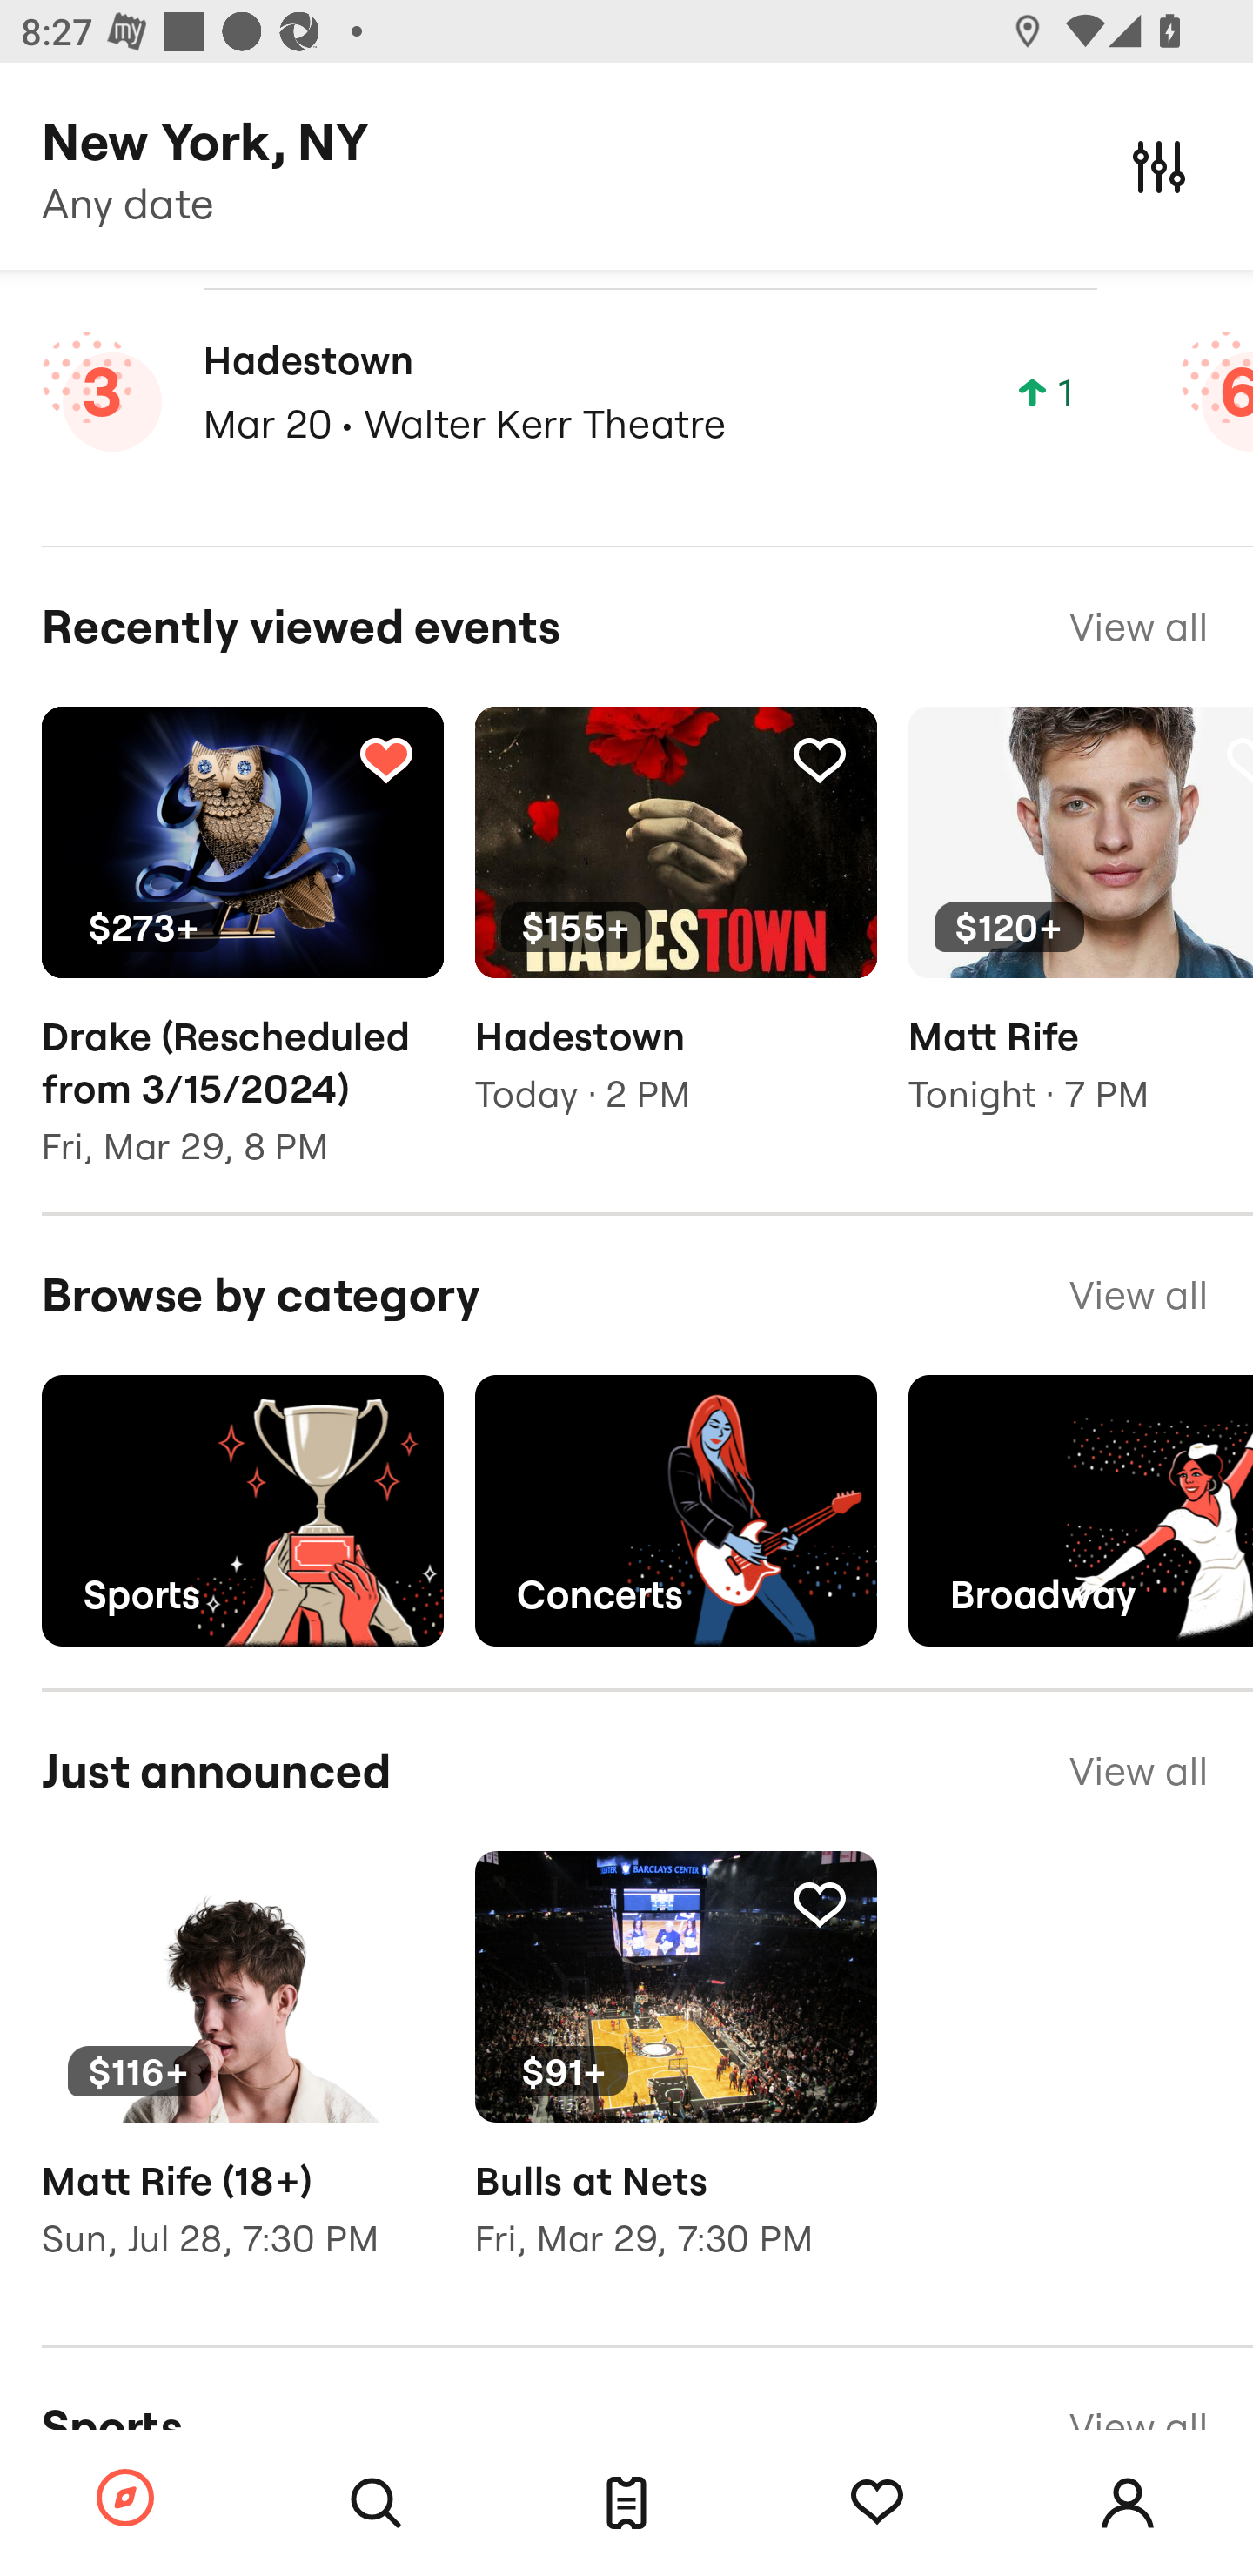 Image resolution: width=1253 pixels, height=2576 pixels. What do you see at coordinates (1128, 2503) in the screenshot?
I see `Account` at bounding box center [1128, 2503].